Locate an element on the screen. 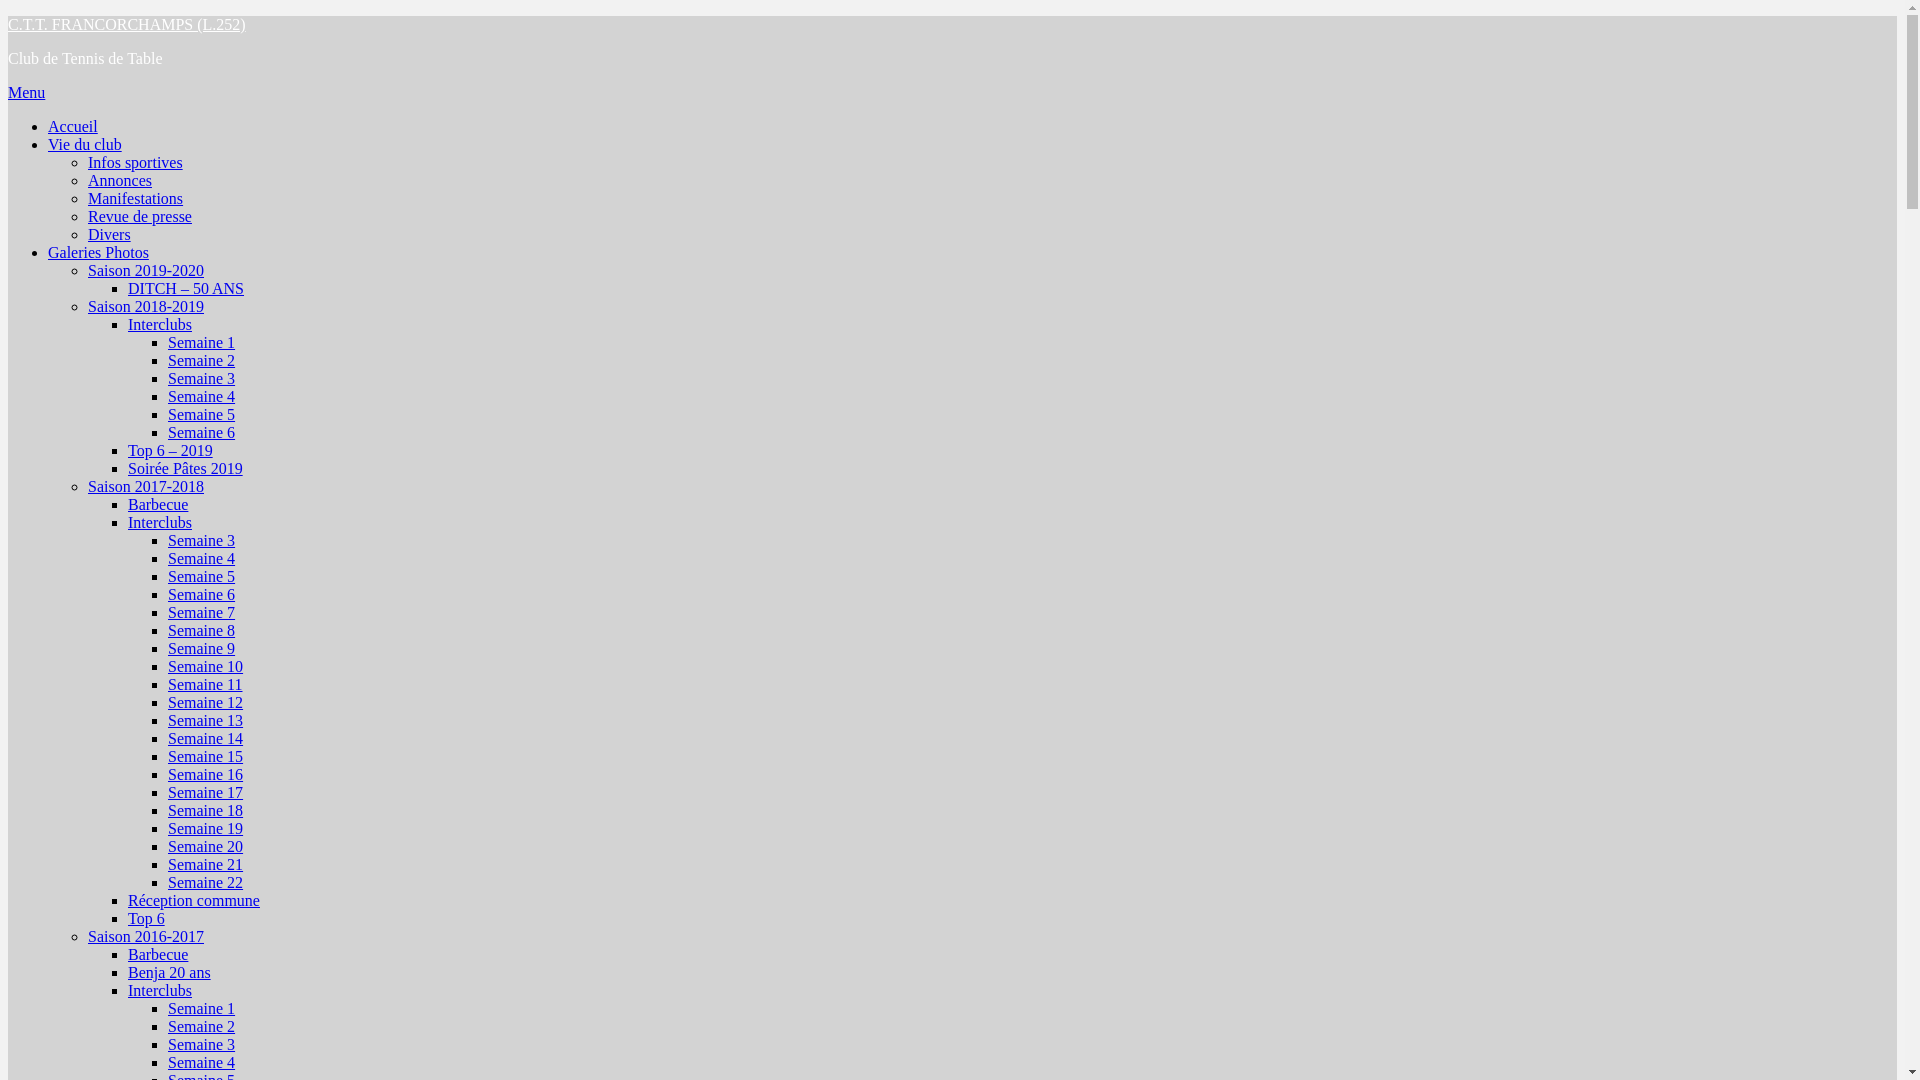 Image resolution: width=1920 pixels, height=1080 pixels. Semaine 16 is located at coordinates (206, 774).